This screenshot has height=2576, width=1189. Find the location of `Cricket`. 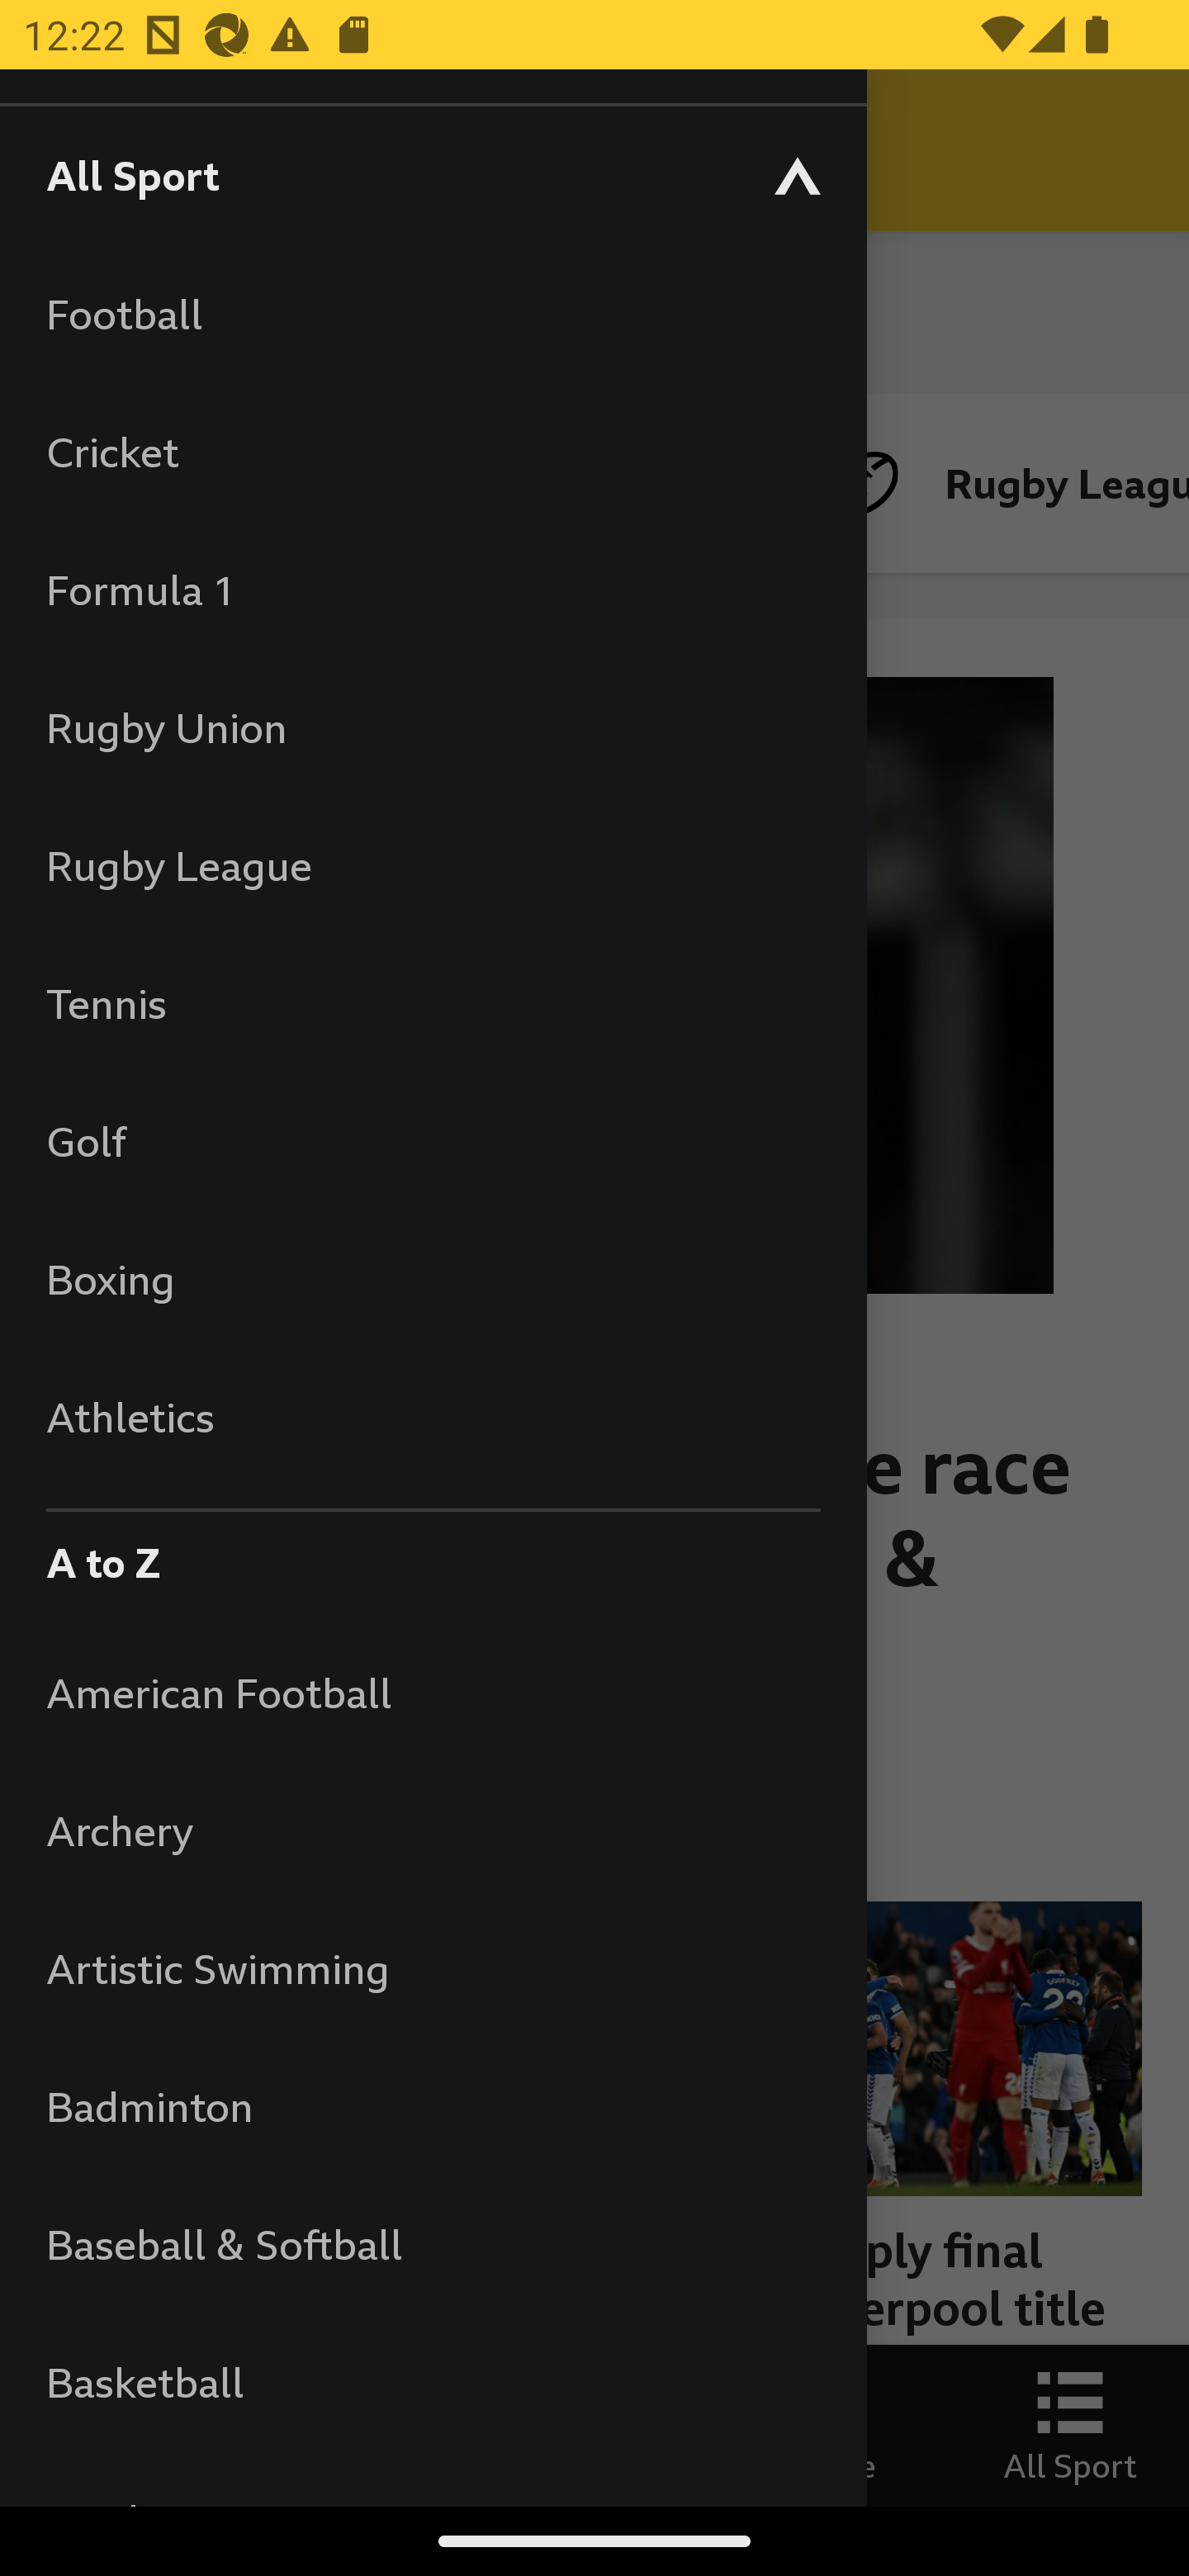

Cricket is located at coordinates (433, 451).